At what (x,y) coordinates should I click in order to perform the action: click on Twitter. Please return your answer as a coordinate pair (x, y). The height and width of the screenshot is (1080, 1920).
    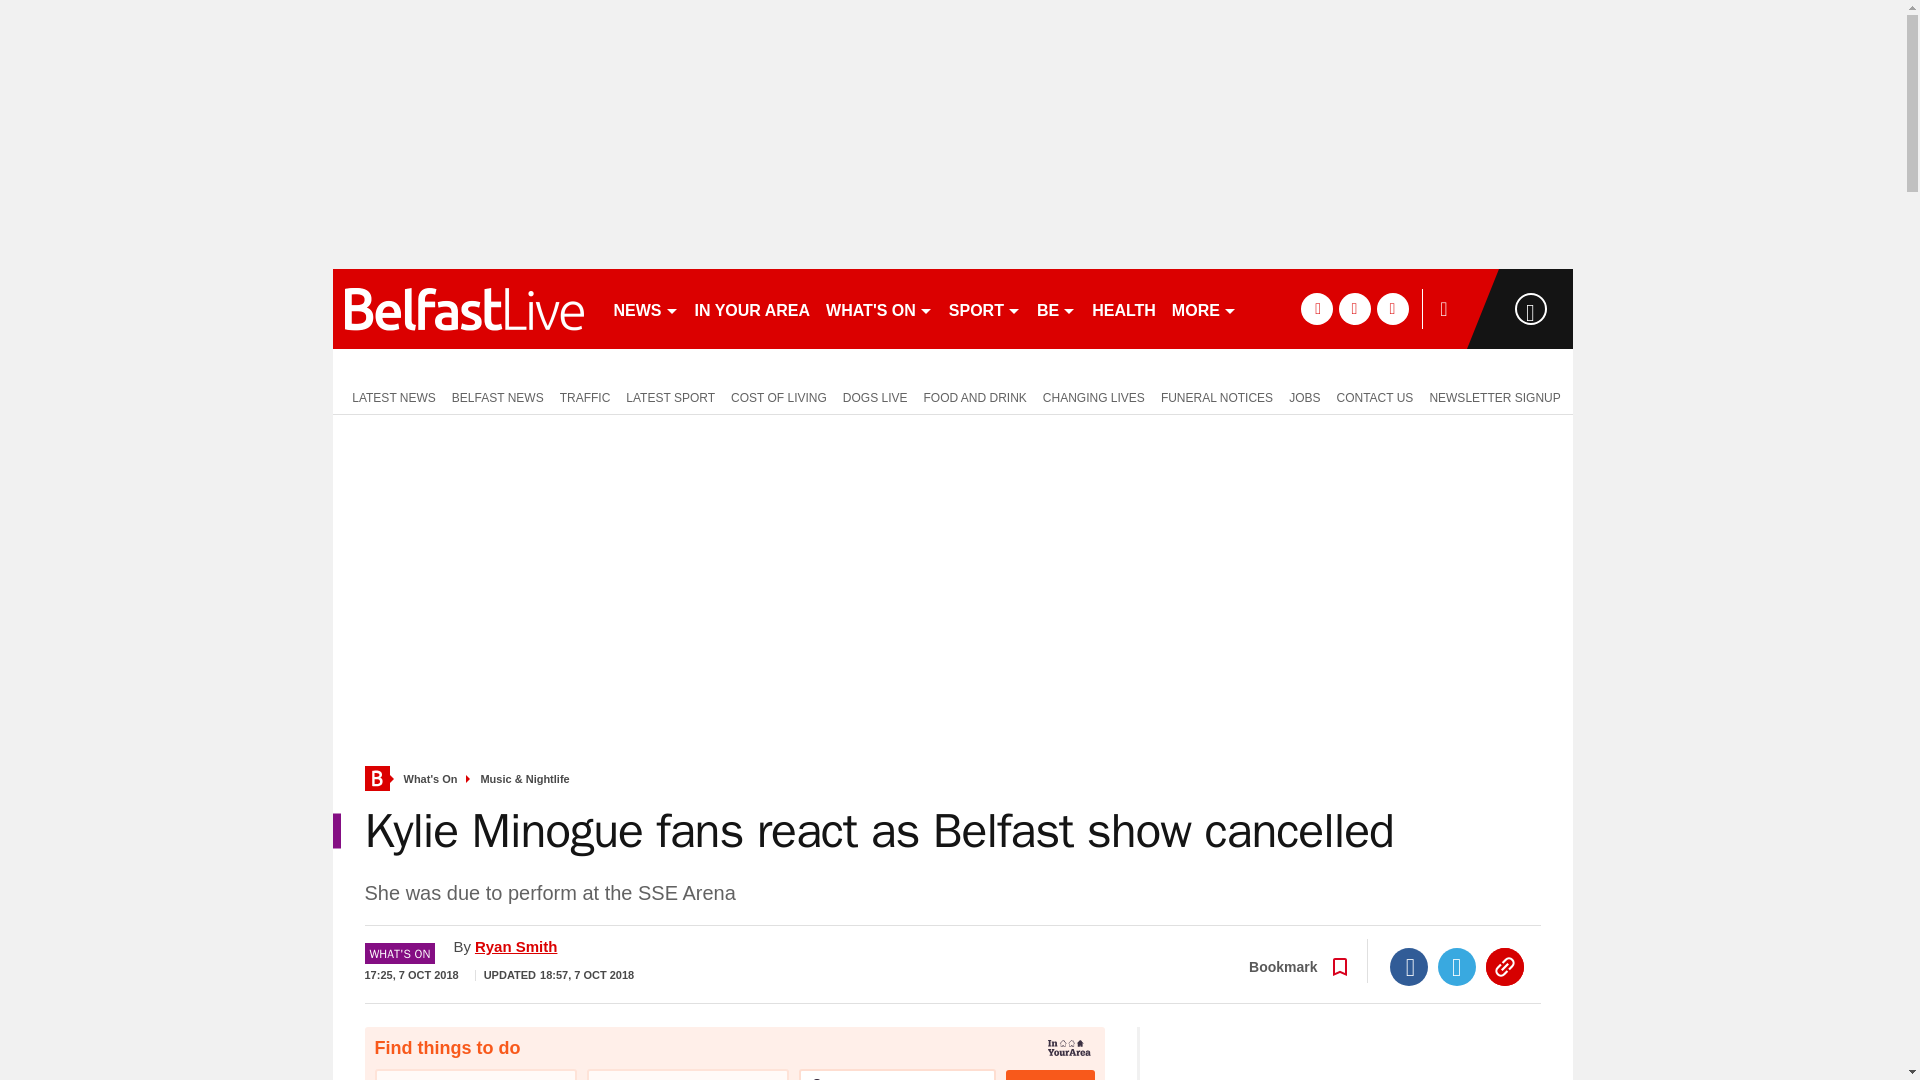
    Looking at the image, I should click on (1457, 967).